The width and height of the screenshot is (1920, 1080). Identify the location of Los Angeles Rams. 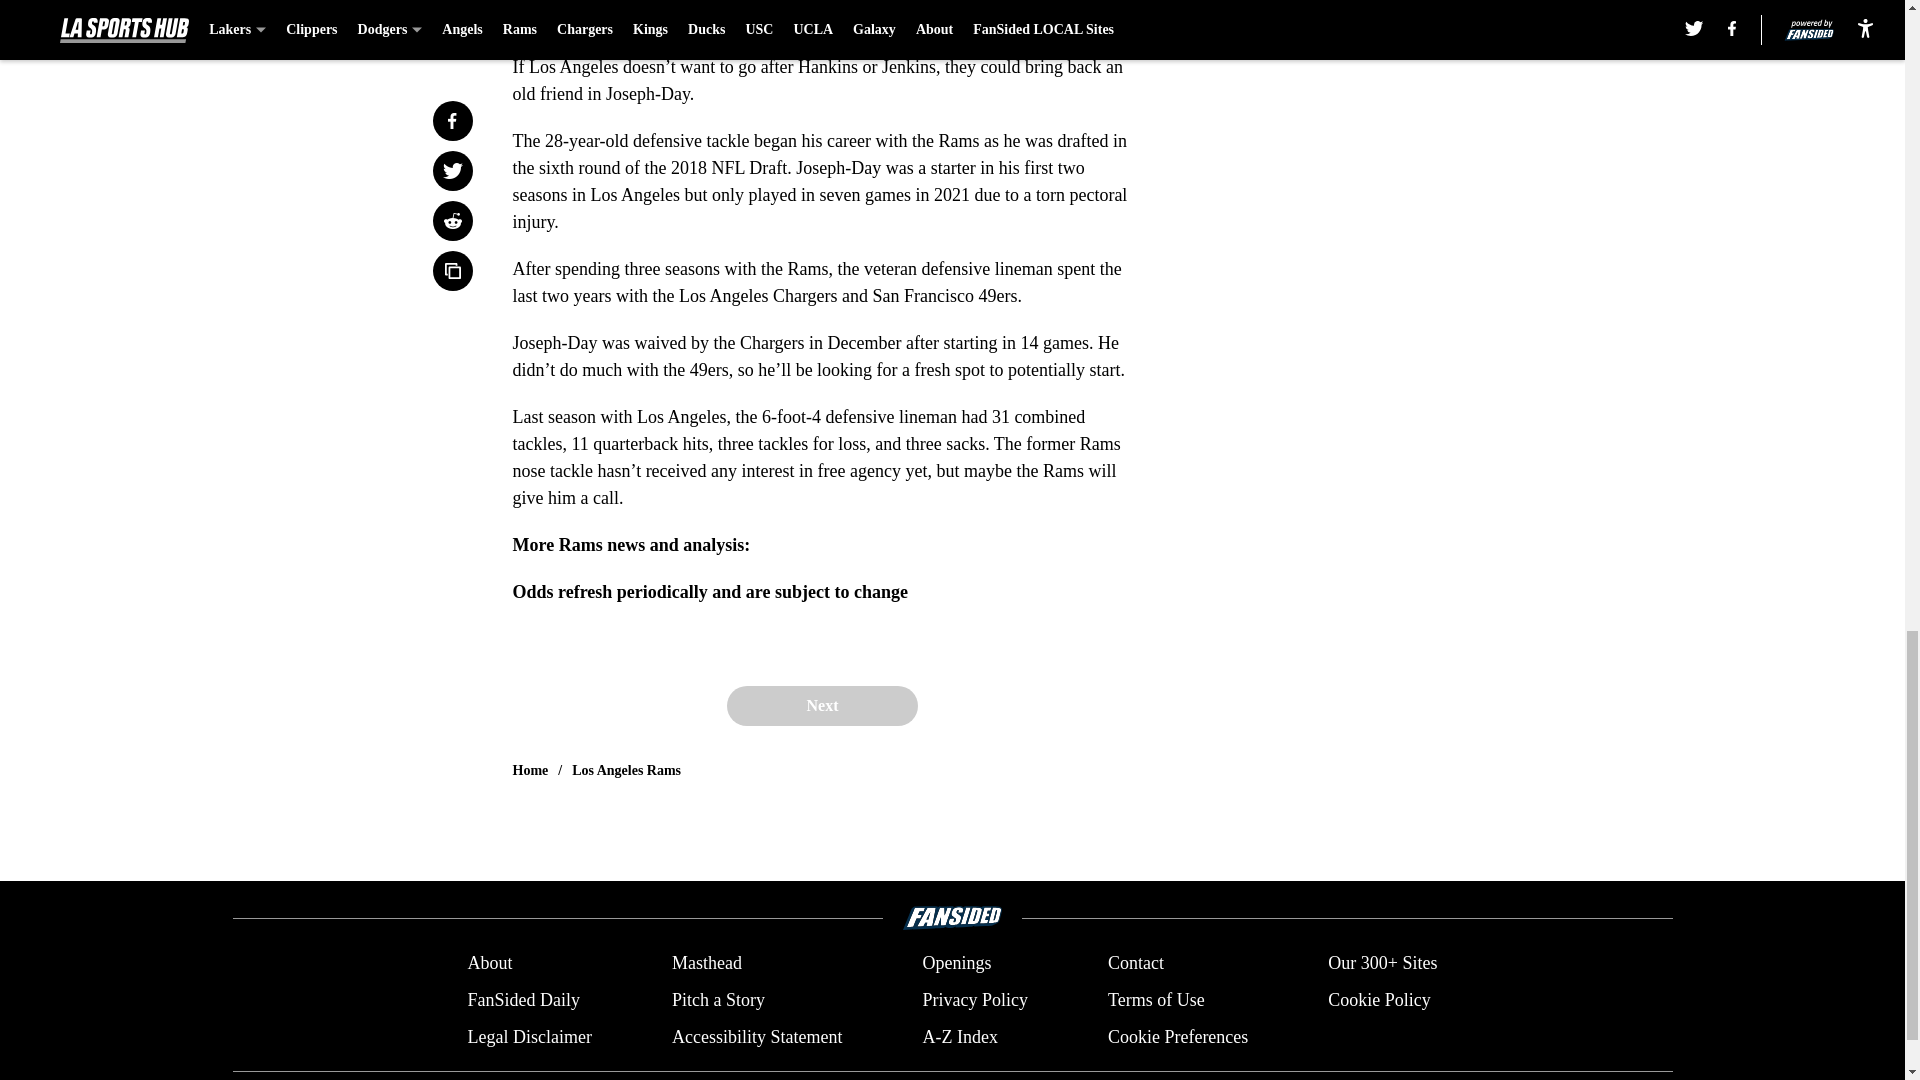
(626, 770).